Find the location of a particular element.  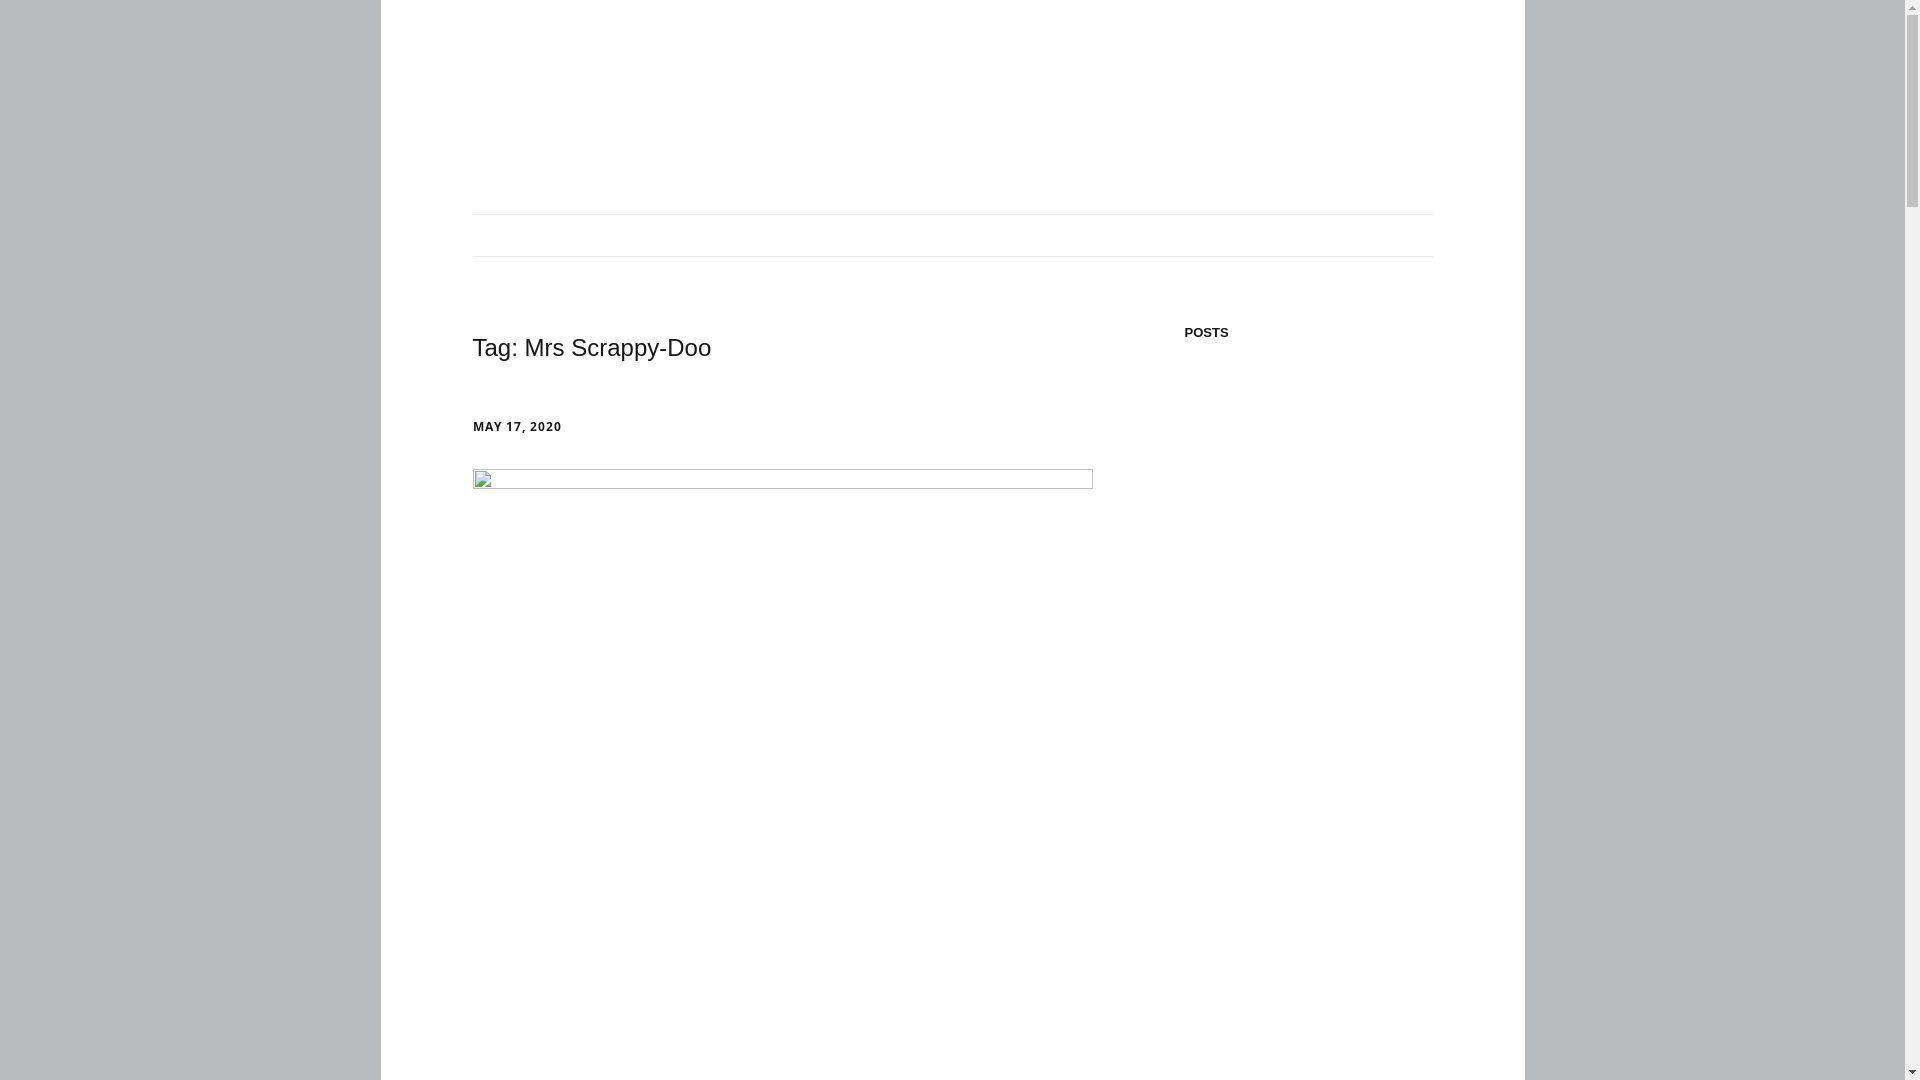

Blog is located at coordinates (578, 236).